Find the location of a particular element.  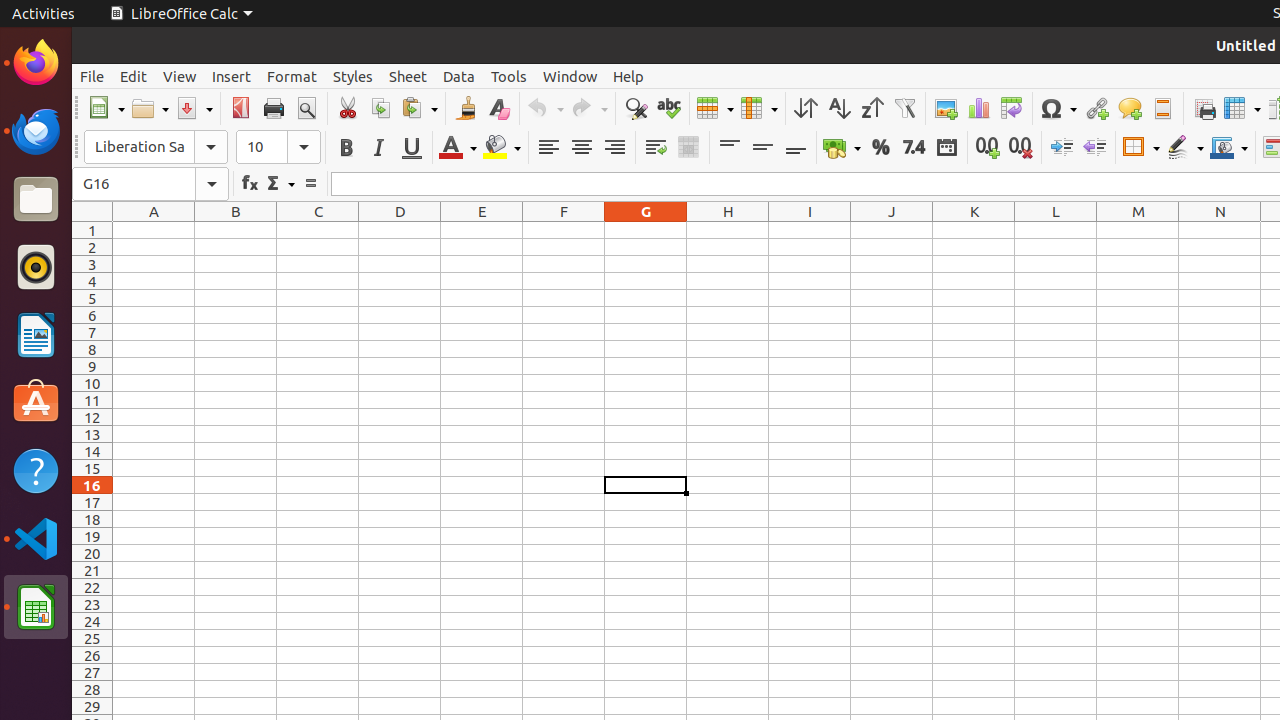

Symbol is located at coordinates (1058, 108).